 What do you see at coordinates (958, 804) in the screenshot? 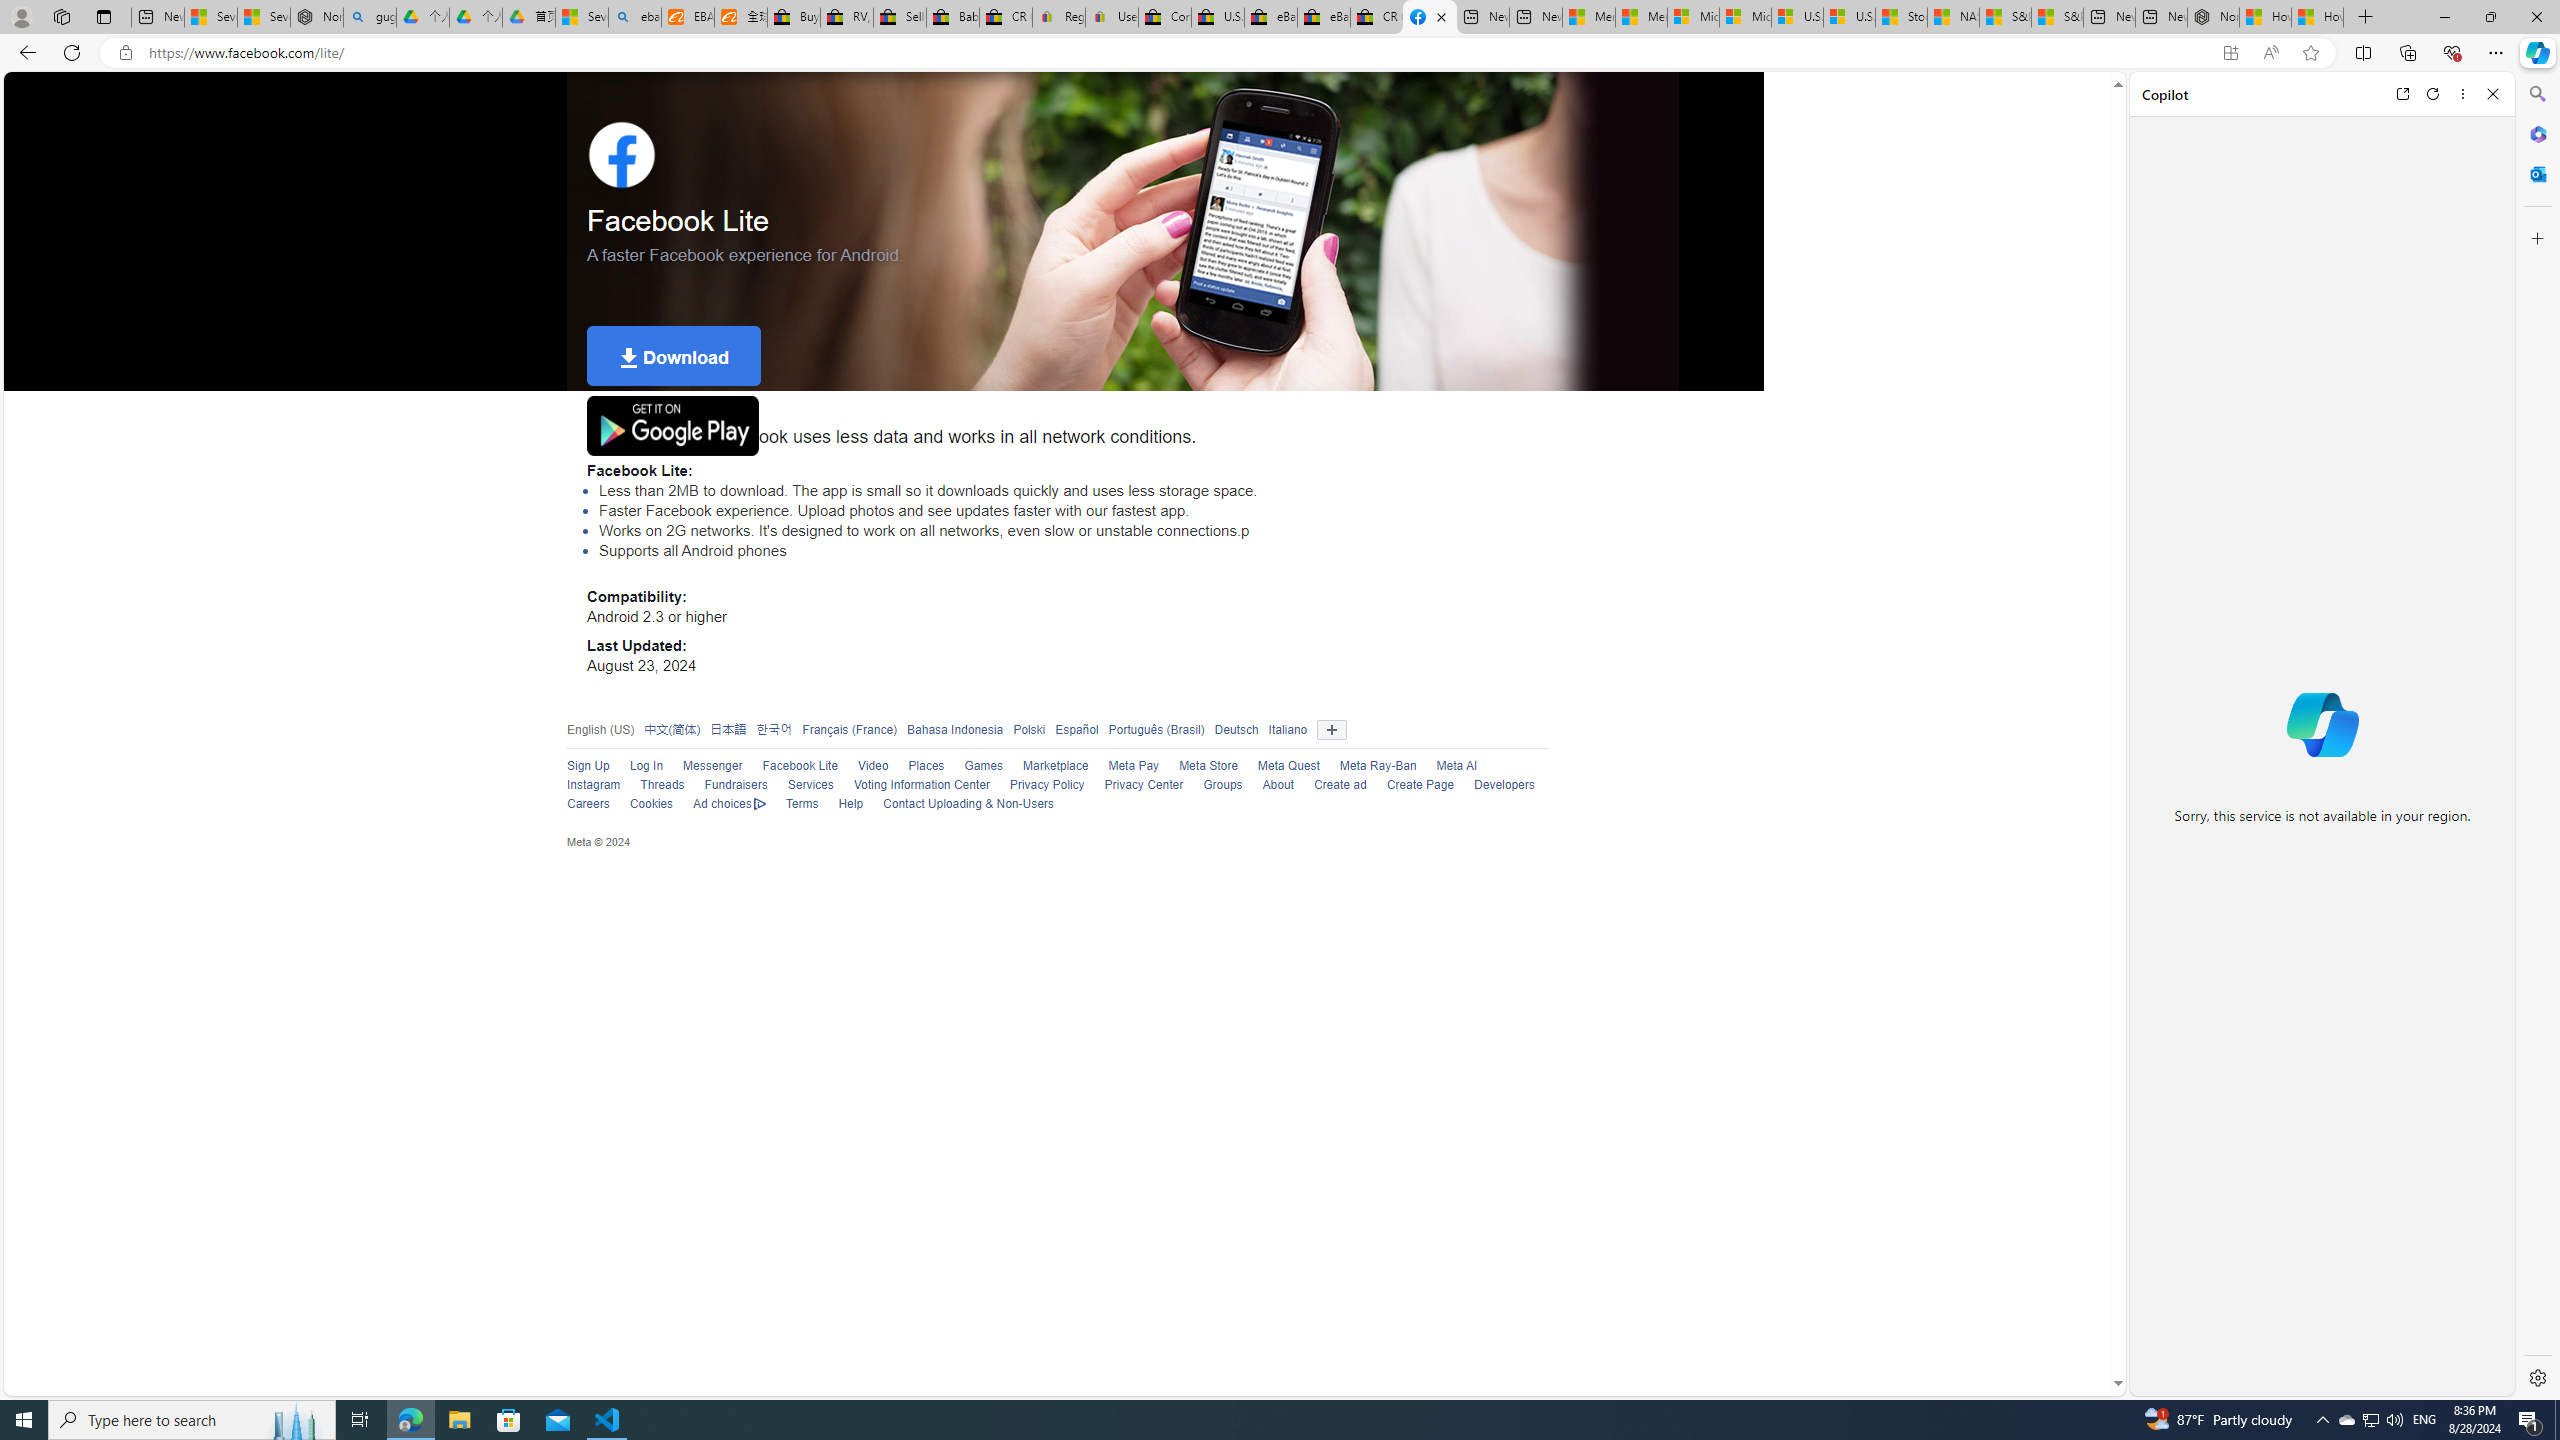
I see `Contact Uploading & Non-Users` at bounding box center [958, 804].